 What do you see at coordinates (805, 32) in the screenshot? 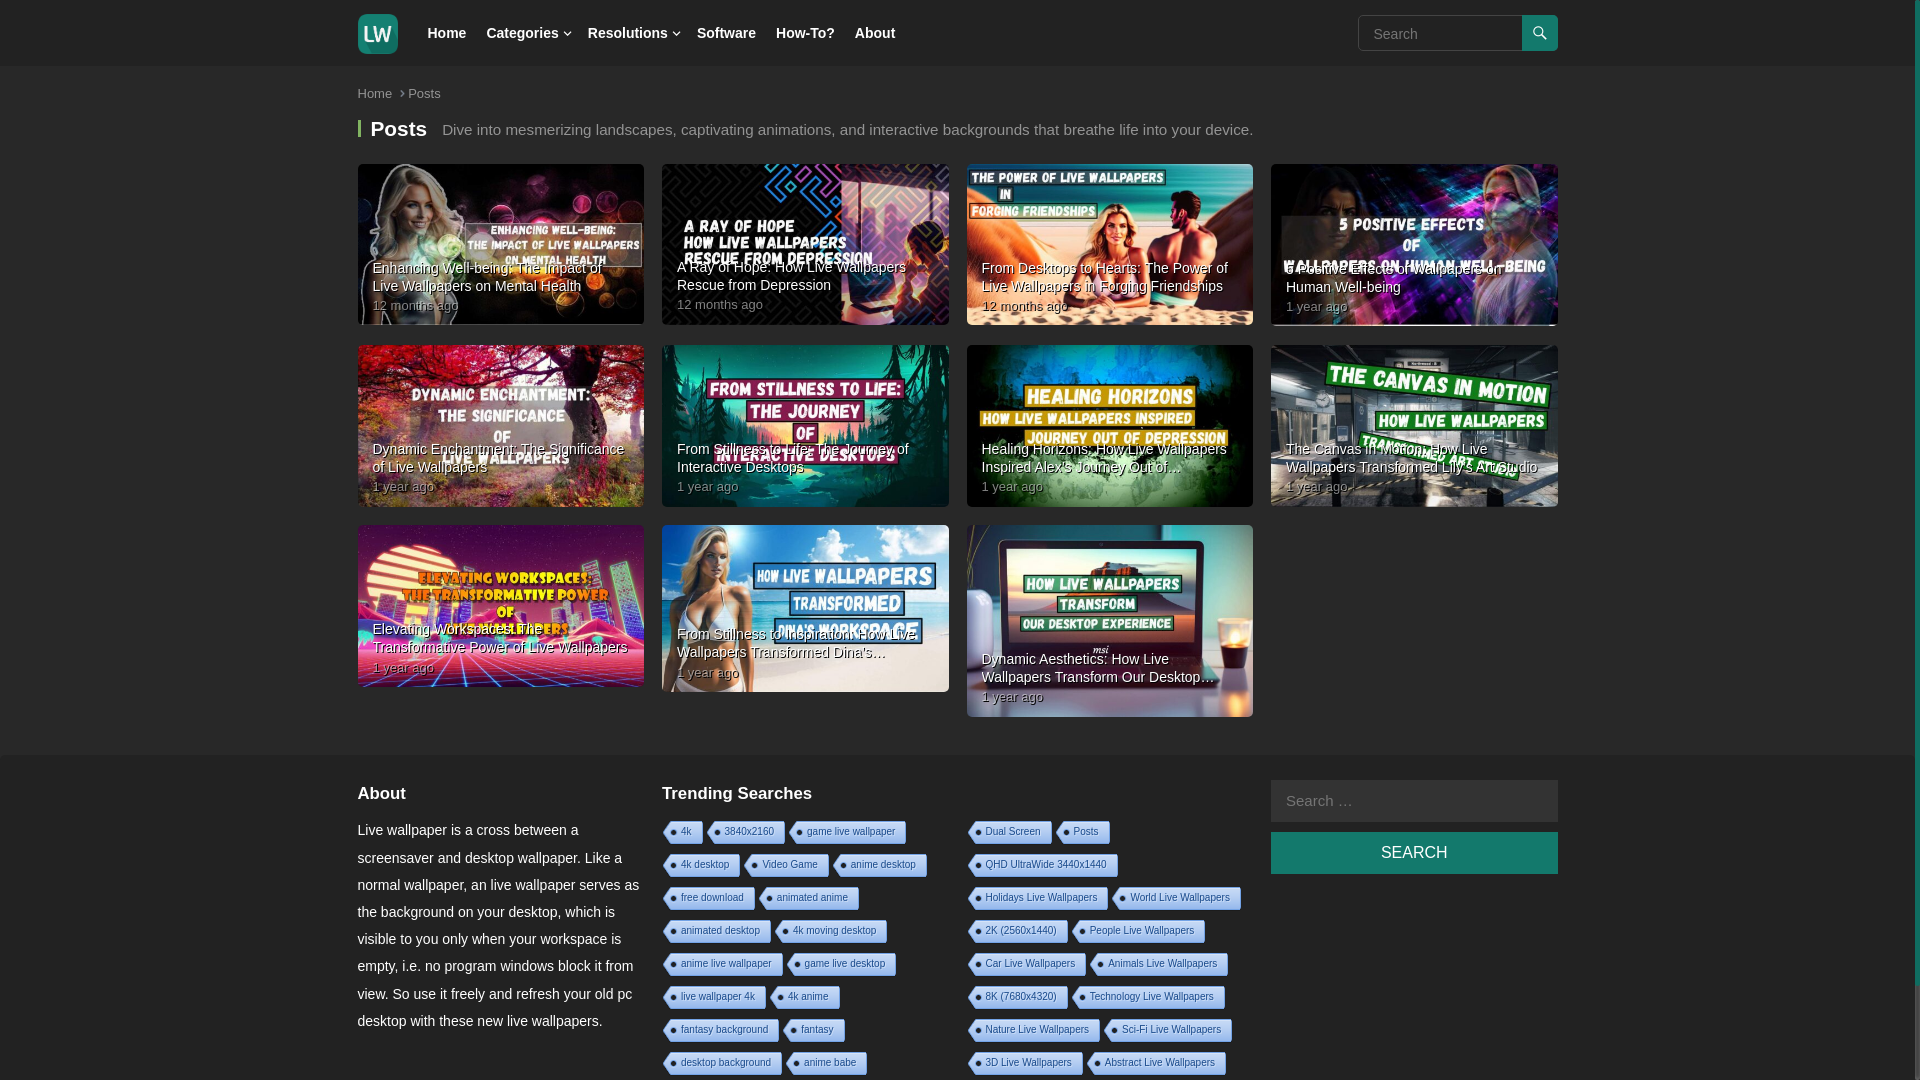
I see `How-To?` at bounding box center [805, 32].